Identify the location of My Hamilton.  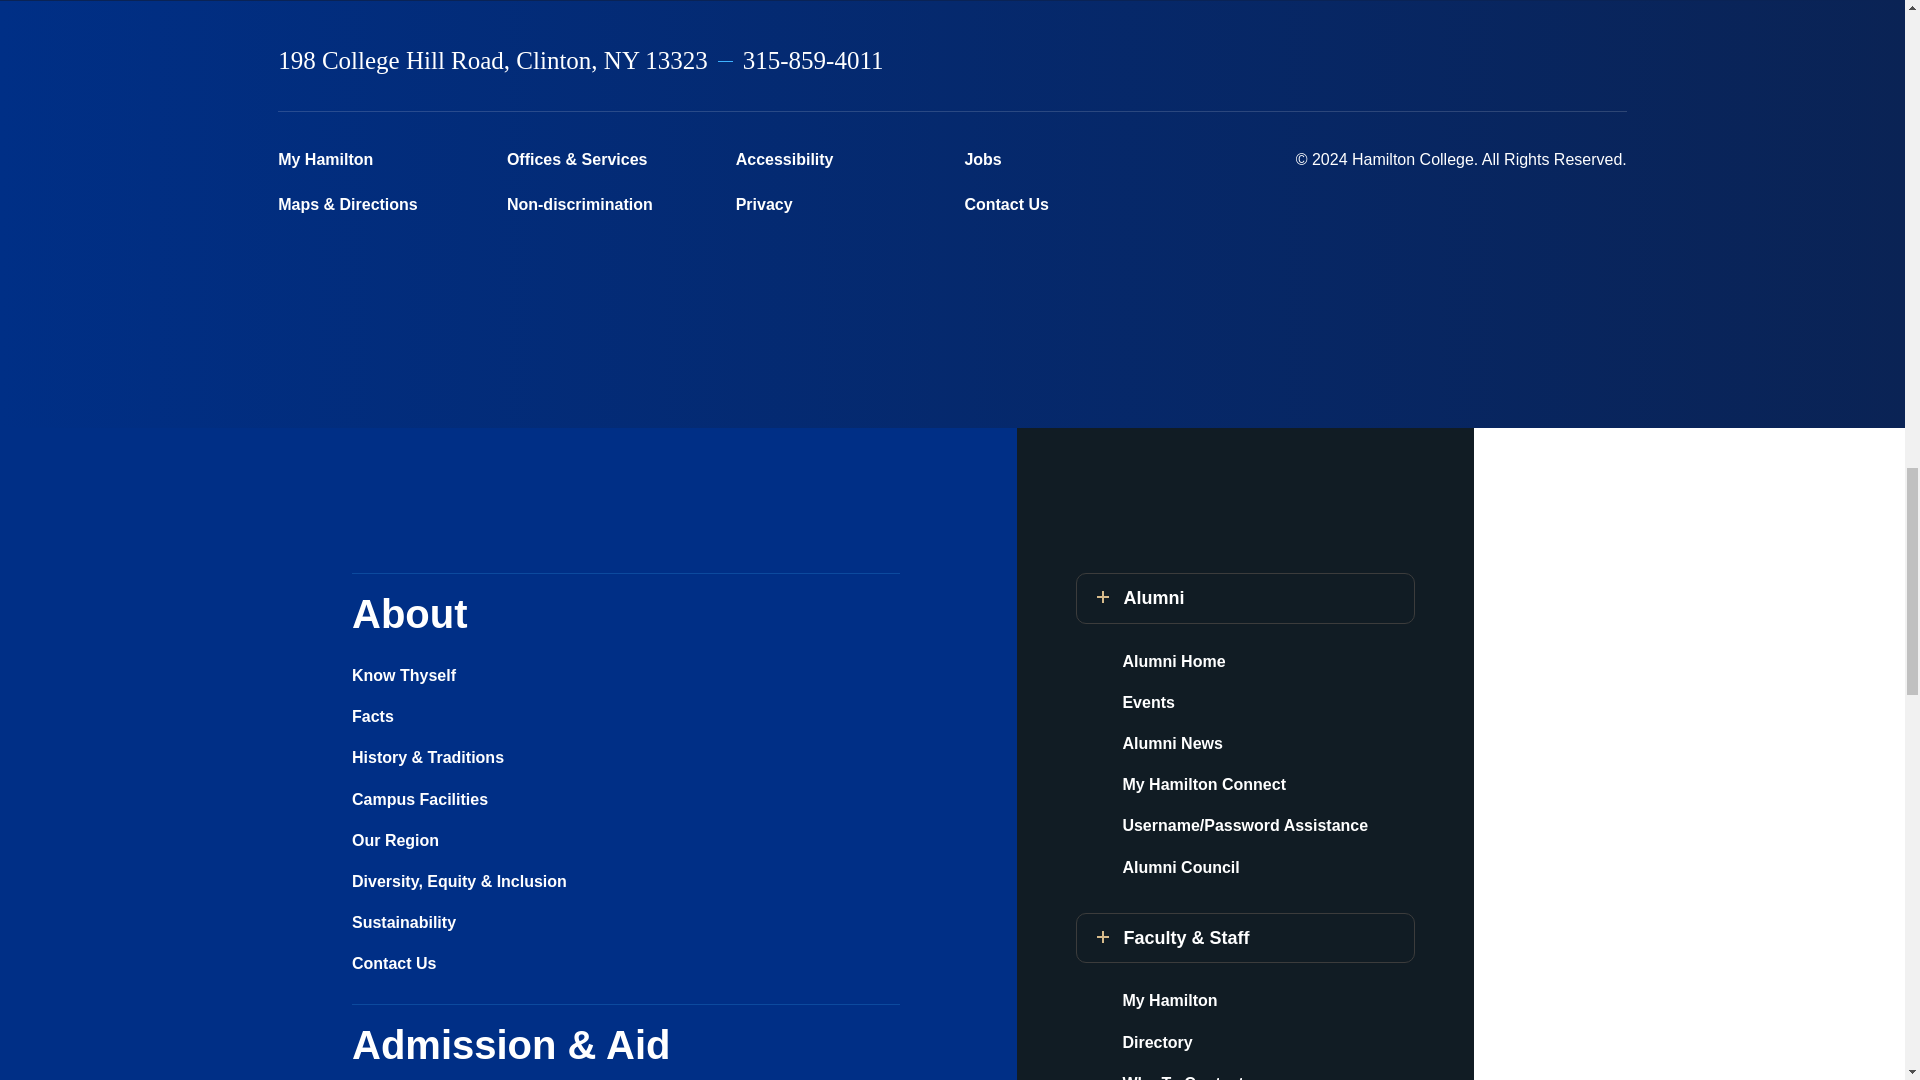
(380, 160).